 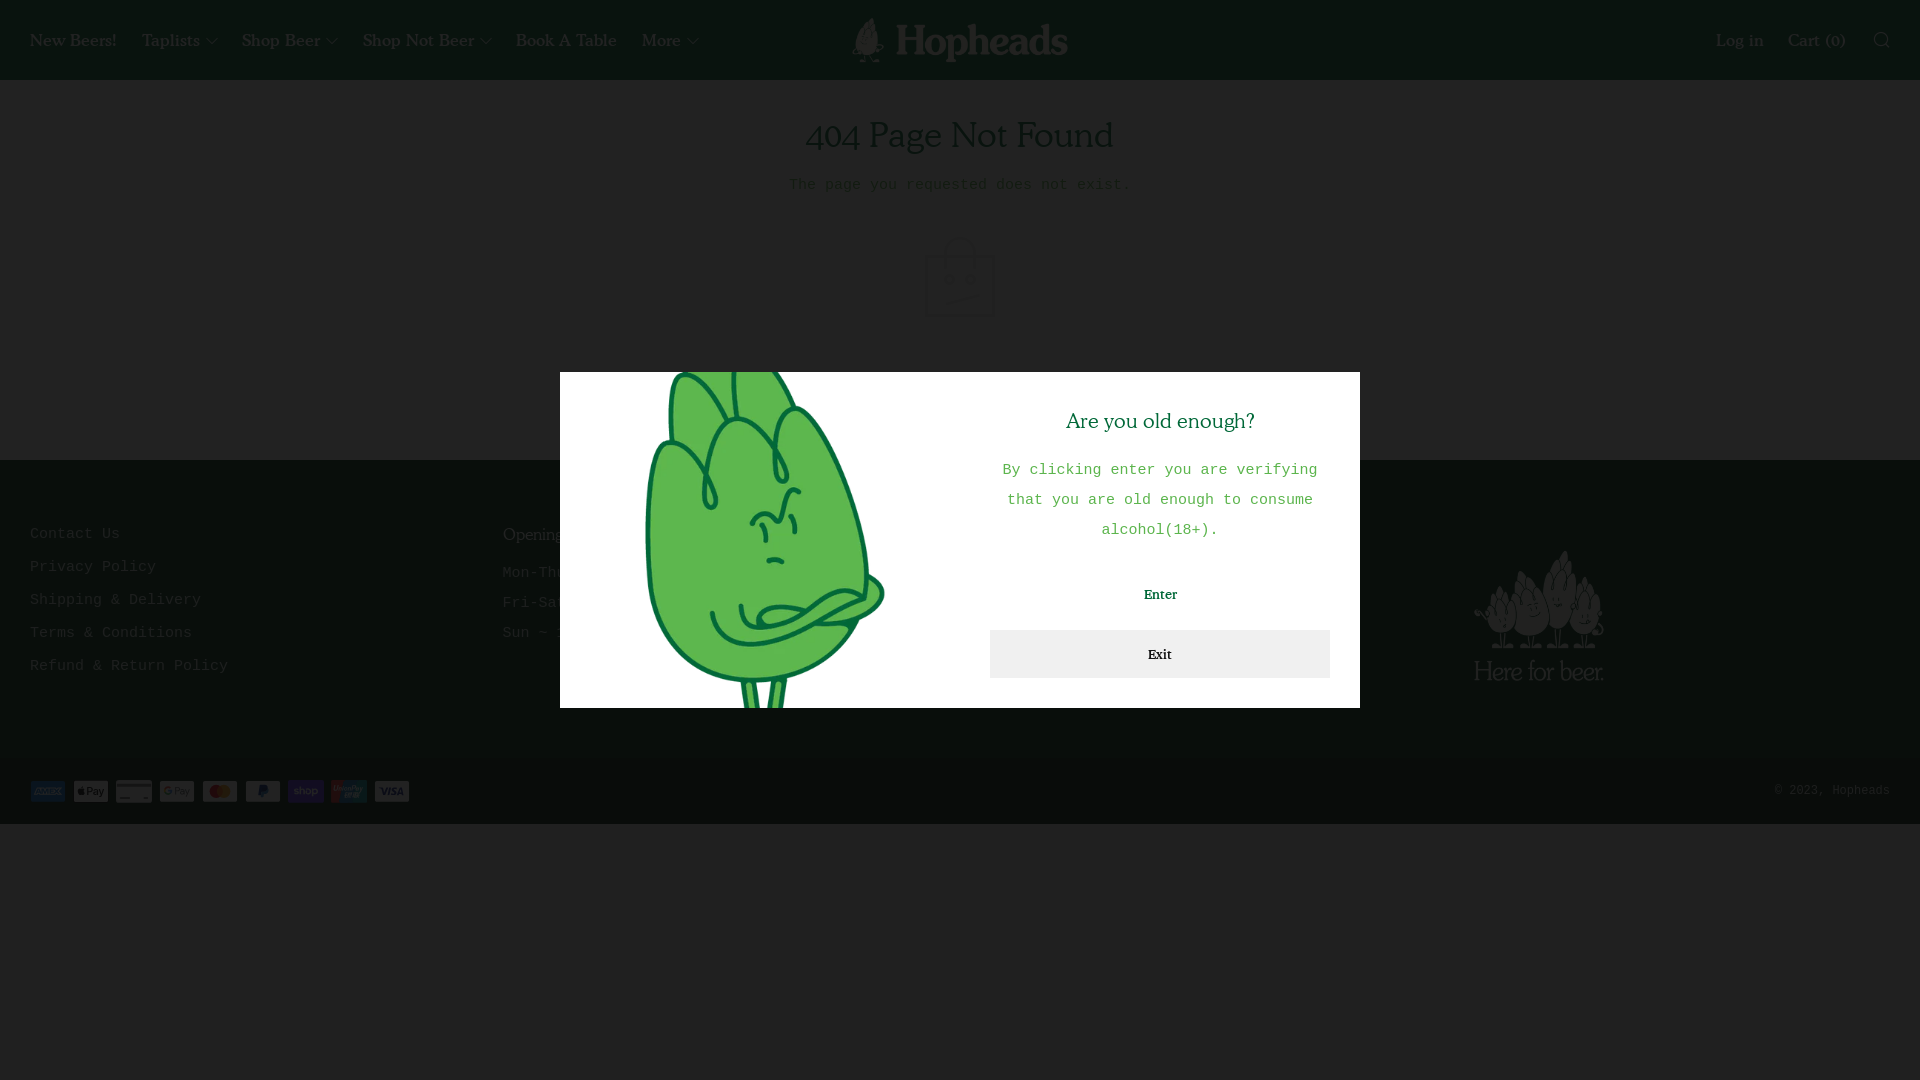 I want to click on Taplists, so click(x=180, y=40).